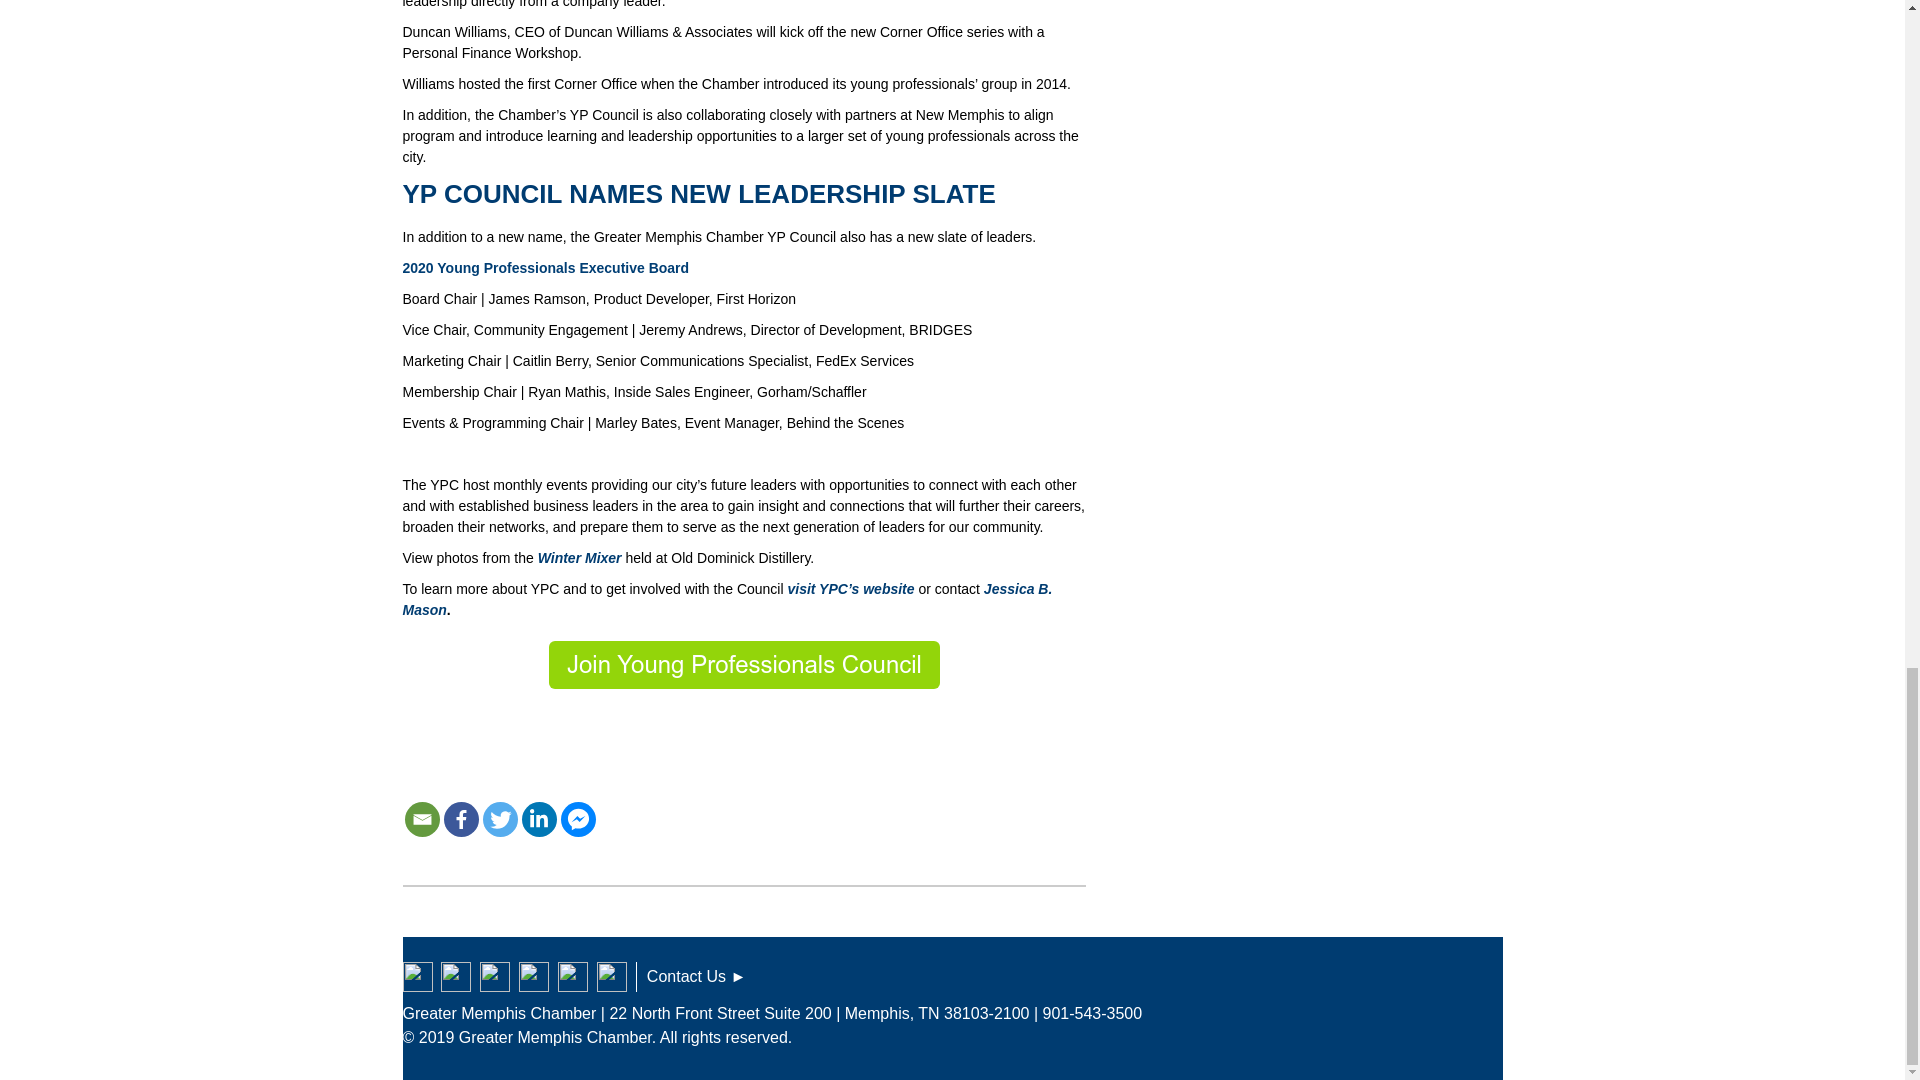  Describe the element at coordinates (539, 820) in the screenshot. I see `Linkedin` at that location.